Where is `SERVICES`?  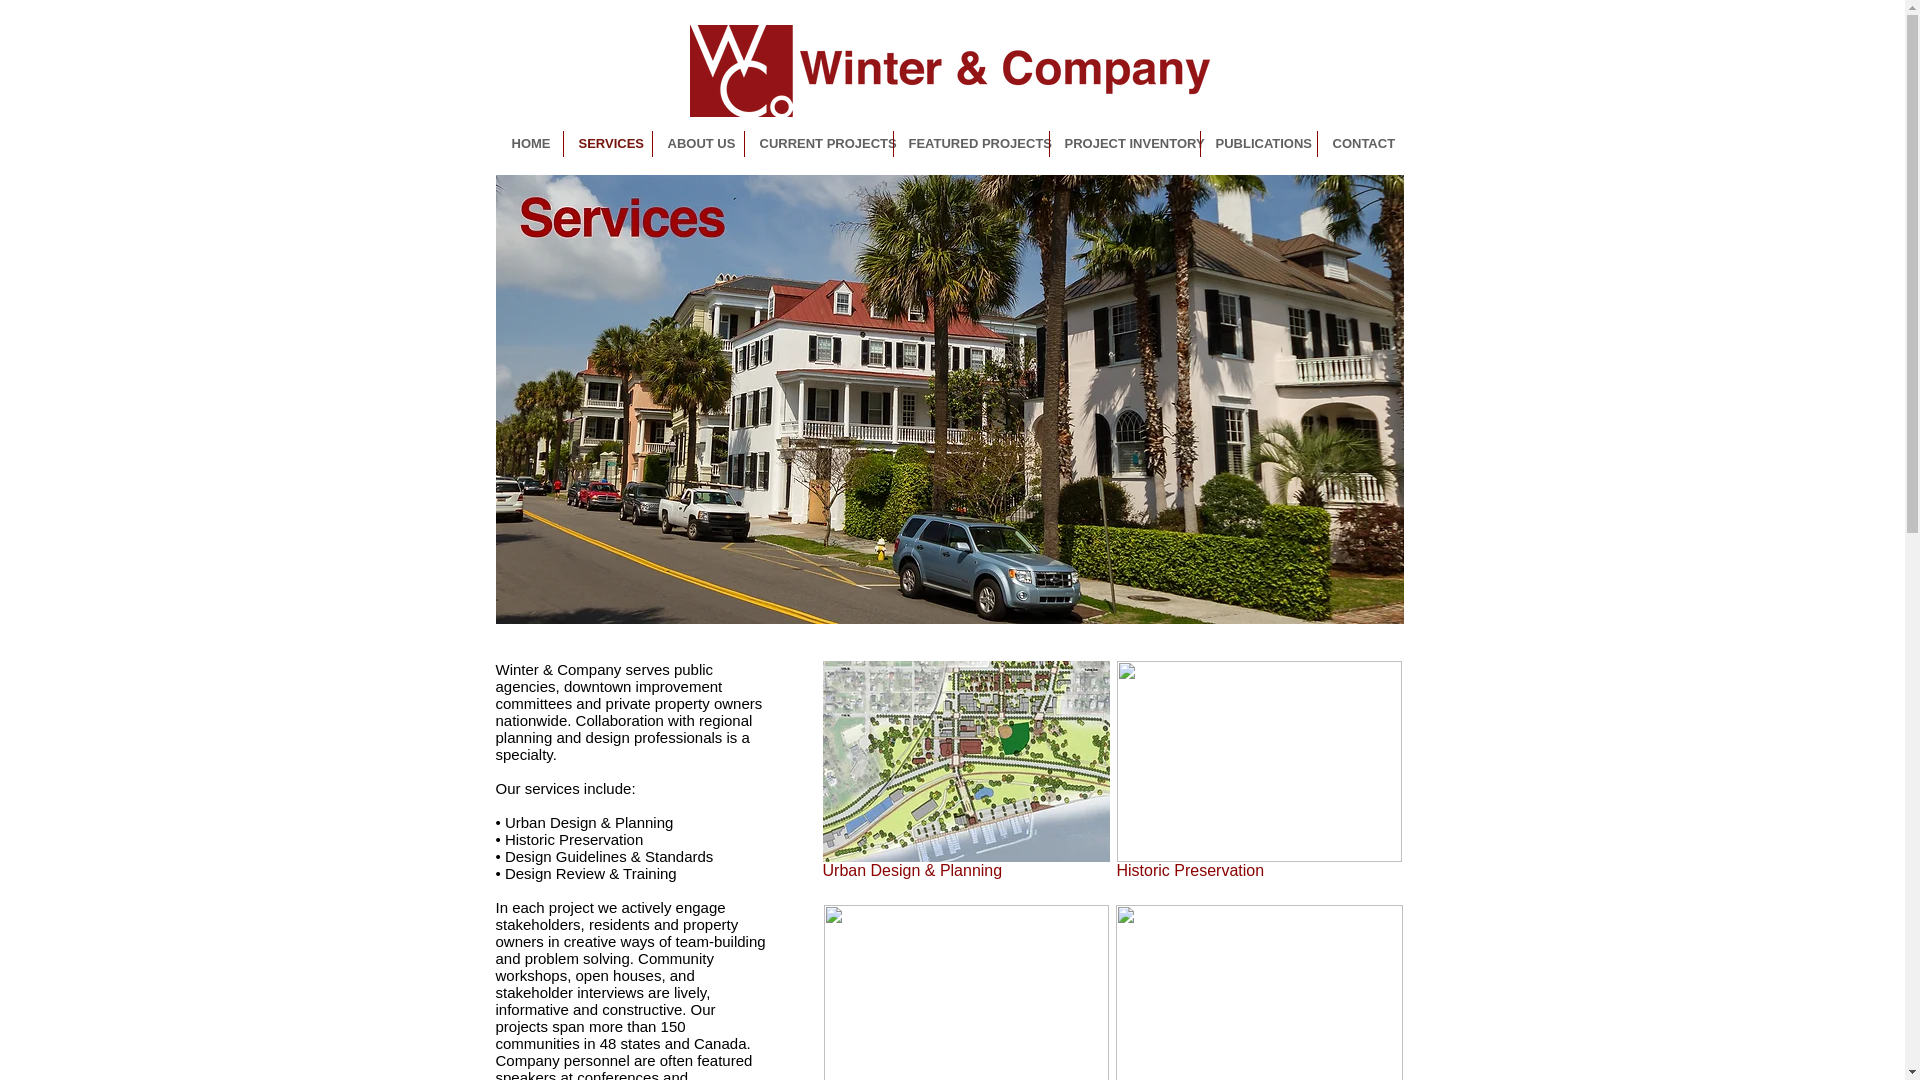
SERVICES is located at coordinates (608, 143).